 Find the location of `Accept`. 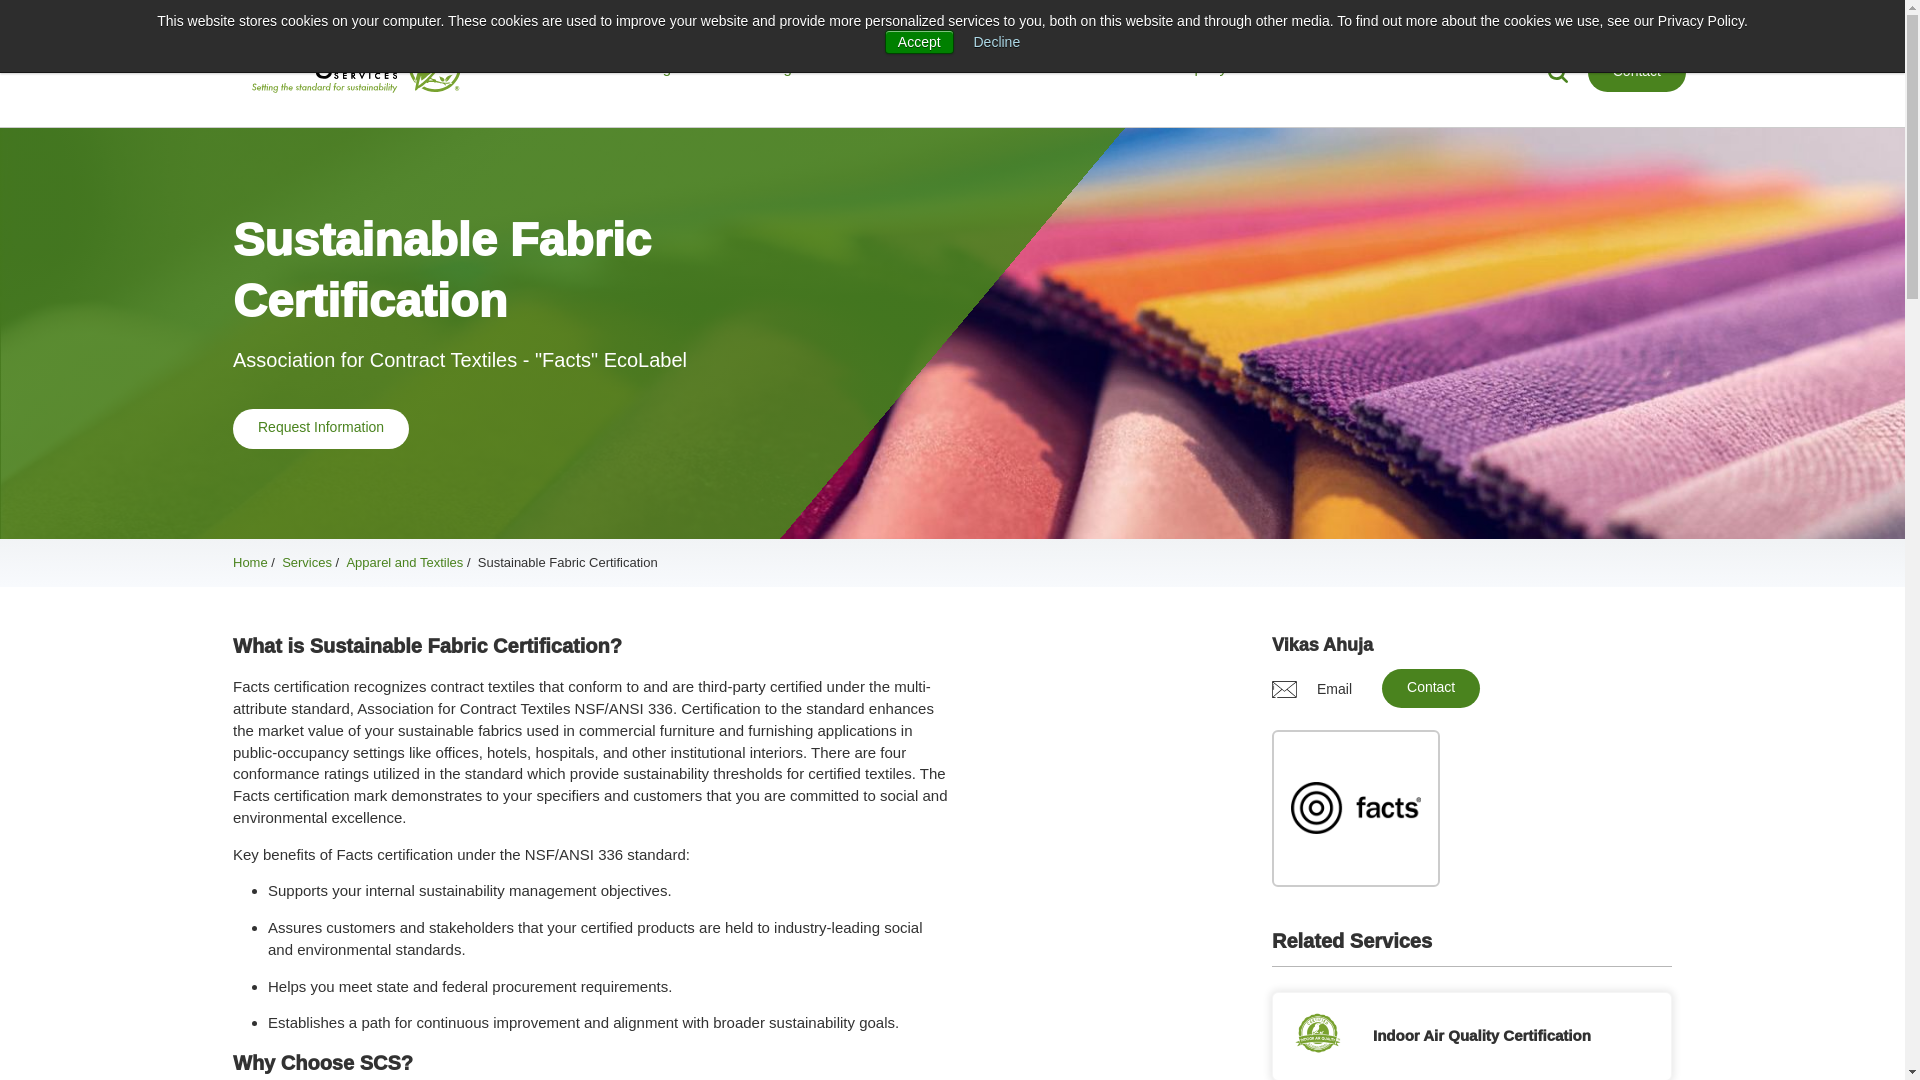

Accept is located at coordinates (920, 42).